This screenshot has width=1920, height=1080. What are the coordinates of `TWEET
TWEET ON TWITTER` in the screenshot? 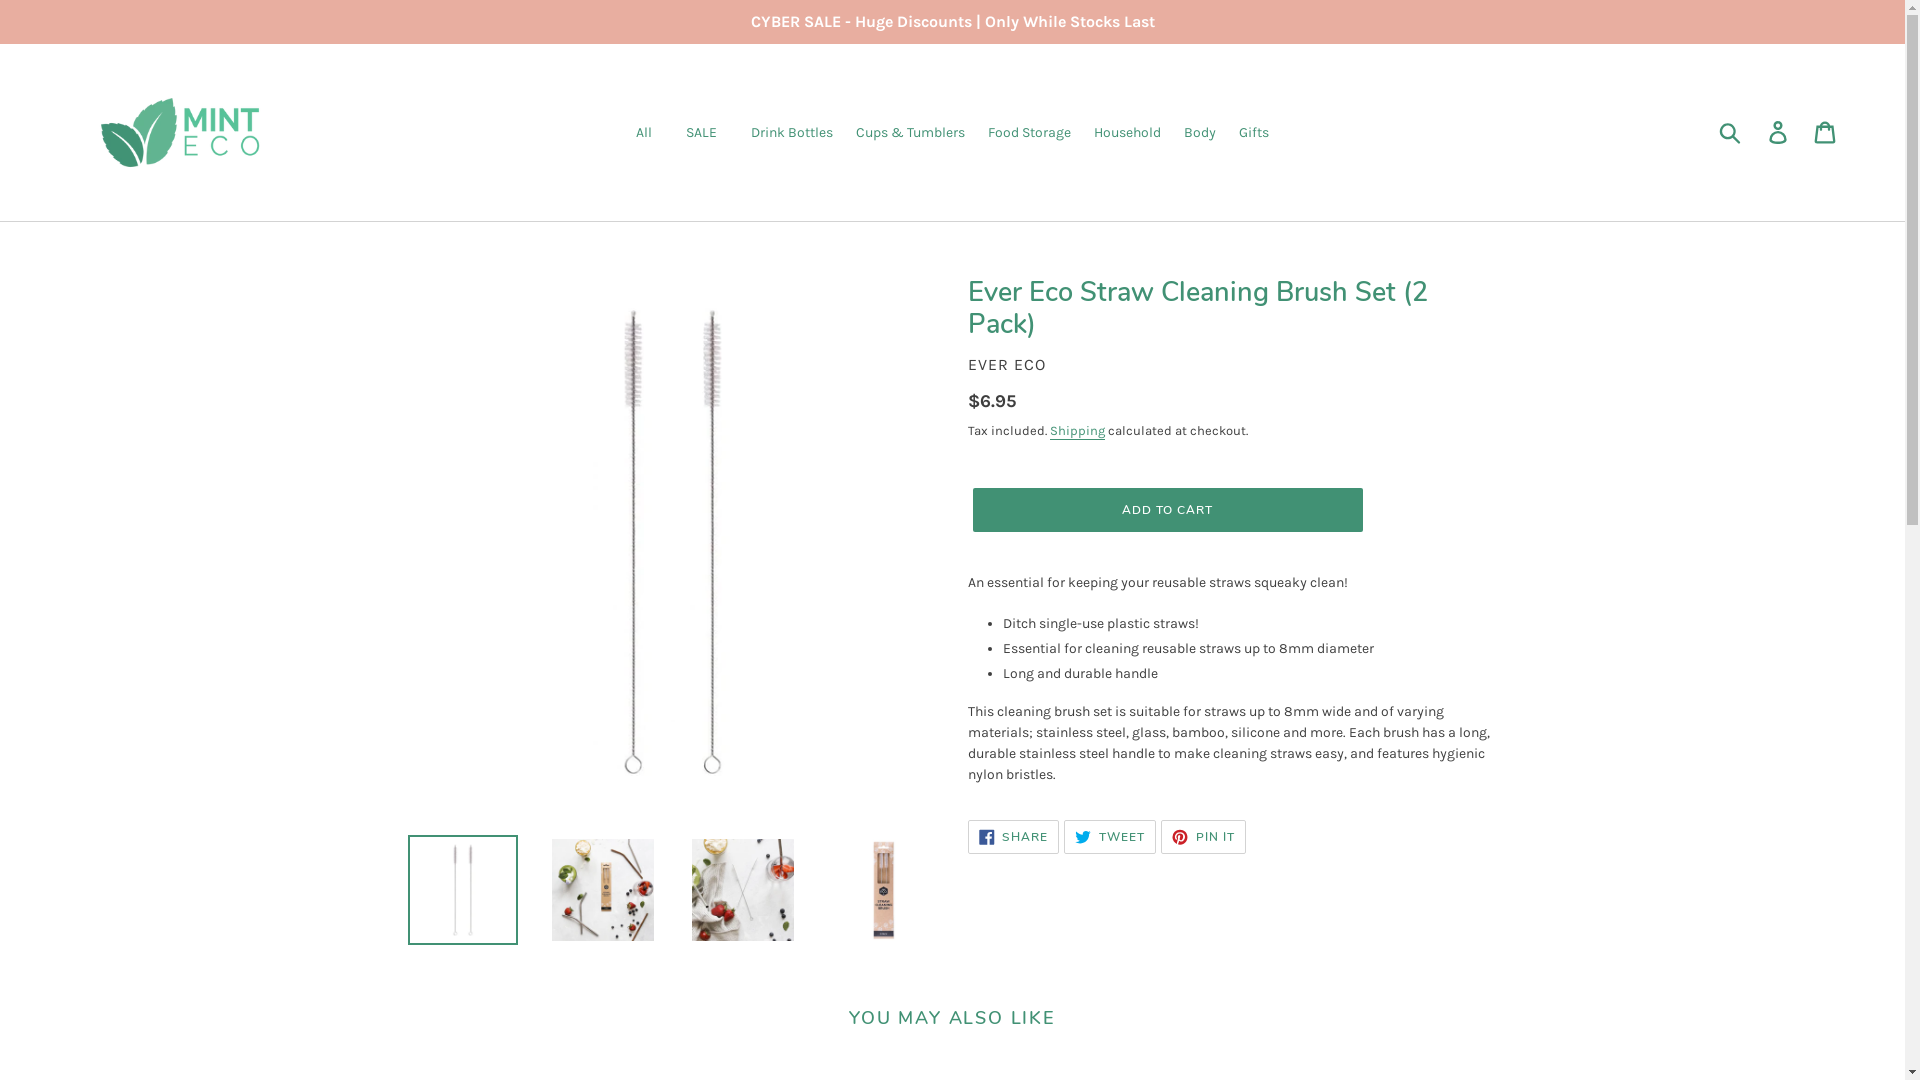 It's located at (1110, 837).